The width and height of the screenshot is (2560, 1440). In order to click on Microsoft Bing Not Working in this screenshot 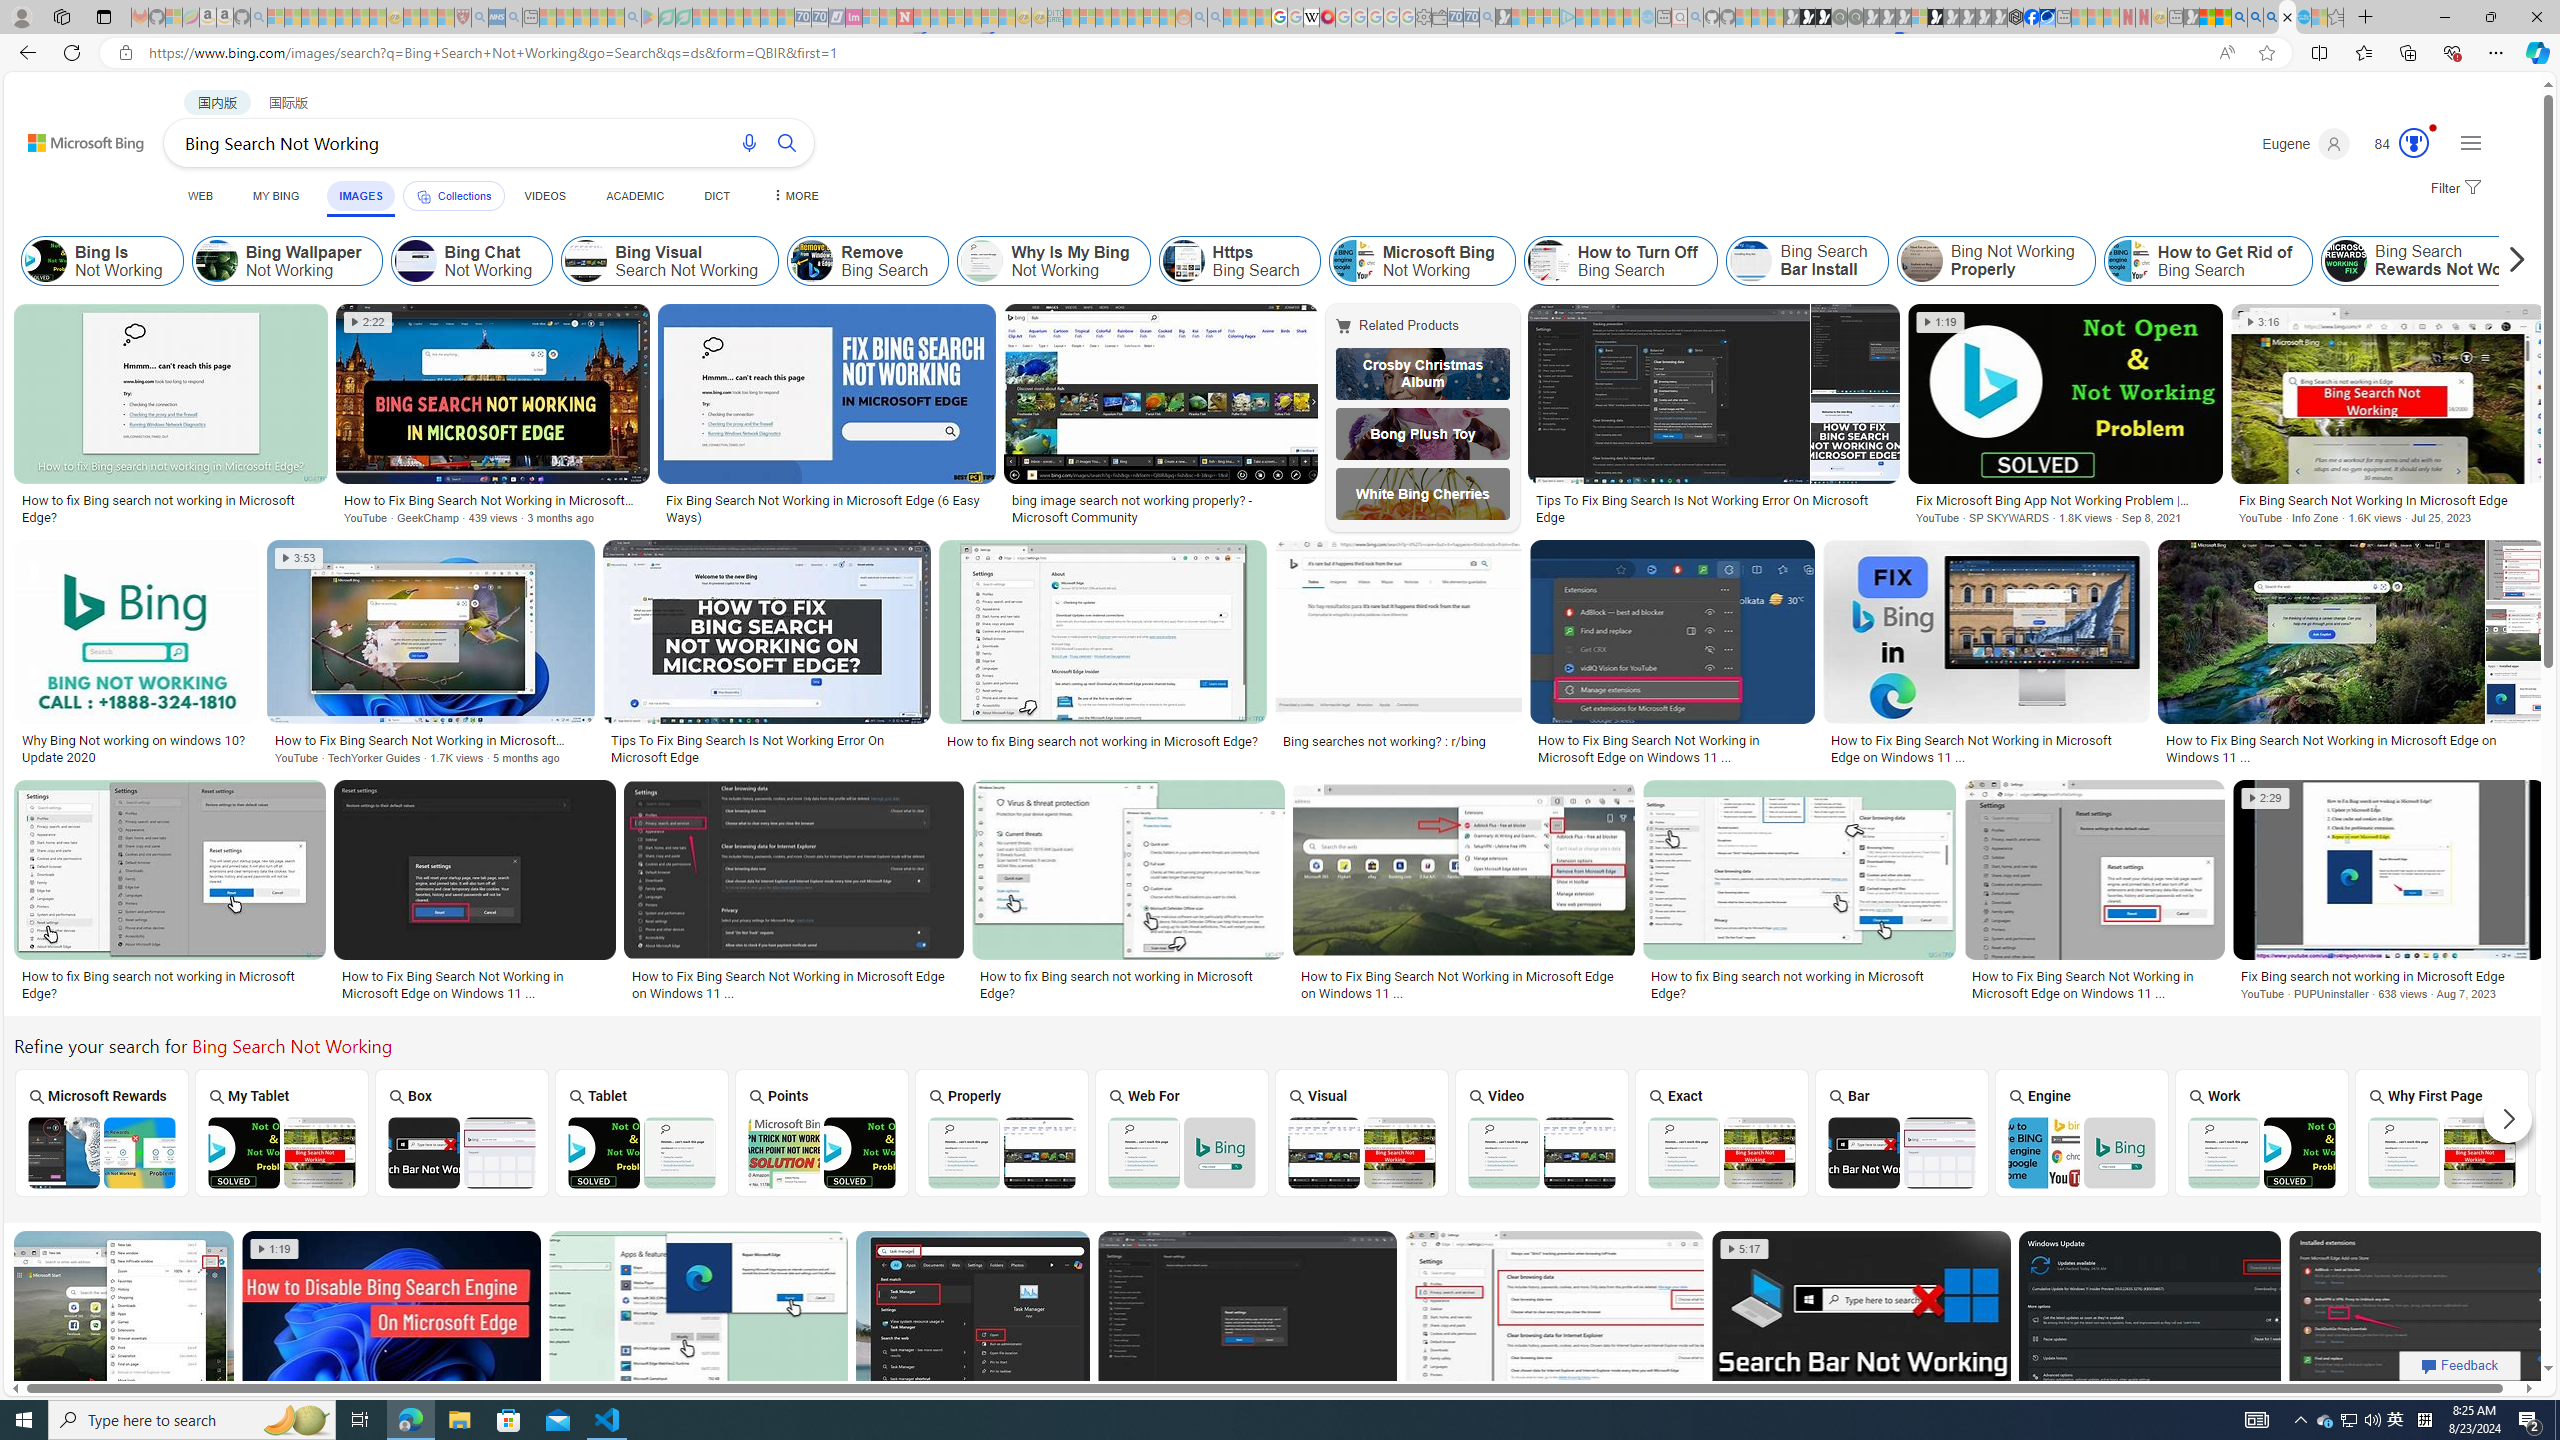, I will do `click(1422, 261)`.